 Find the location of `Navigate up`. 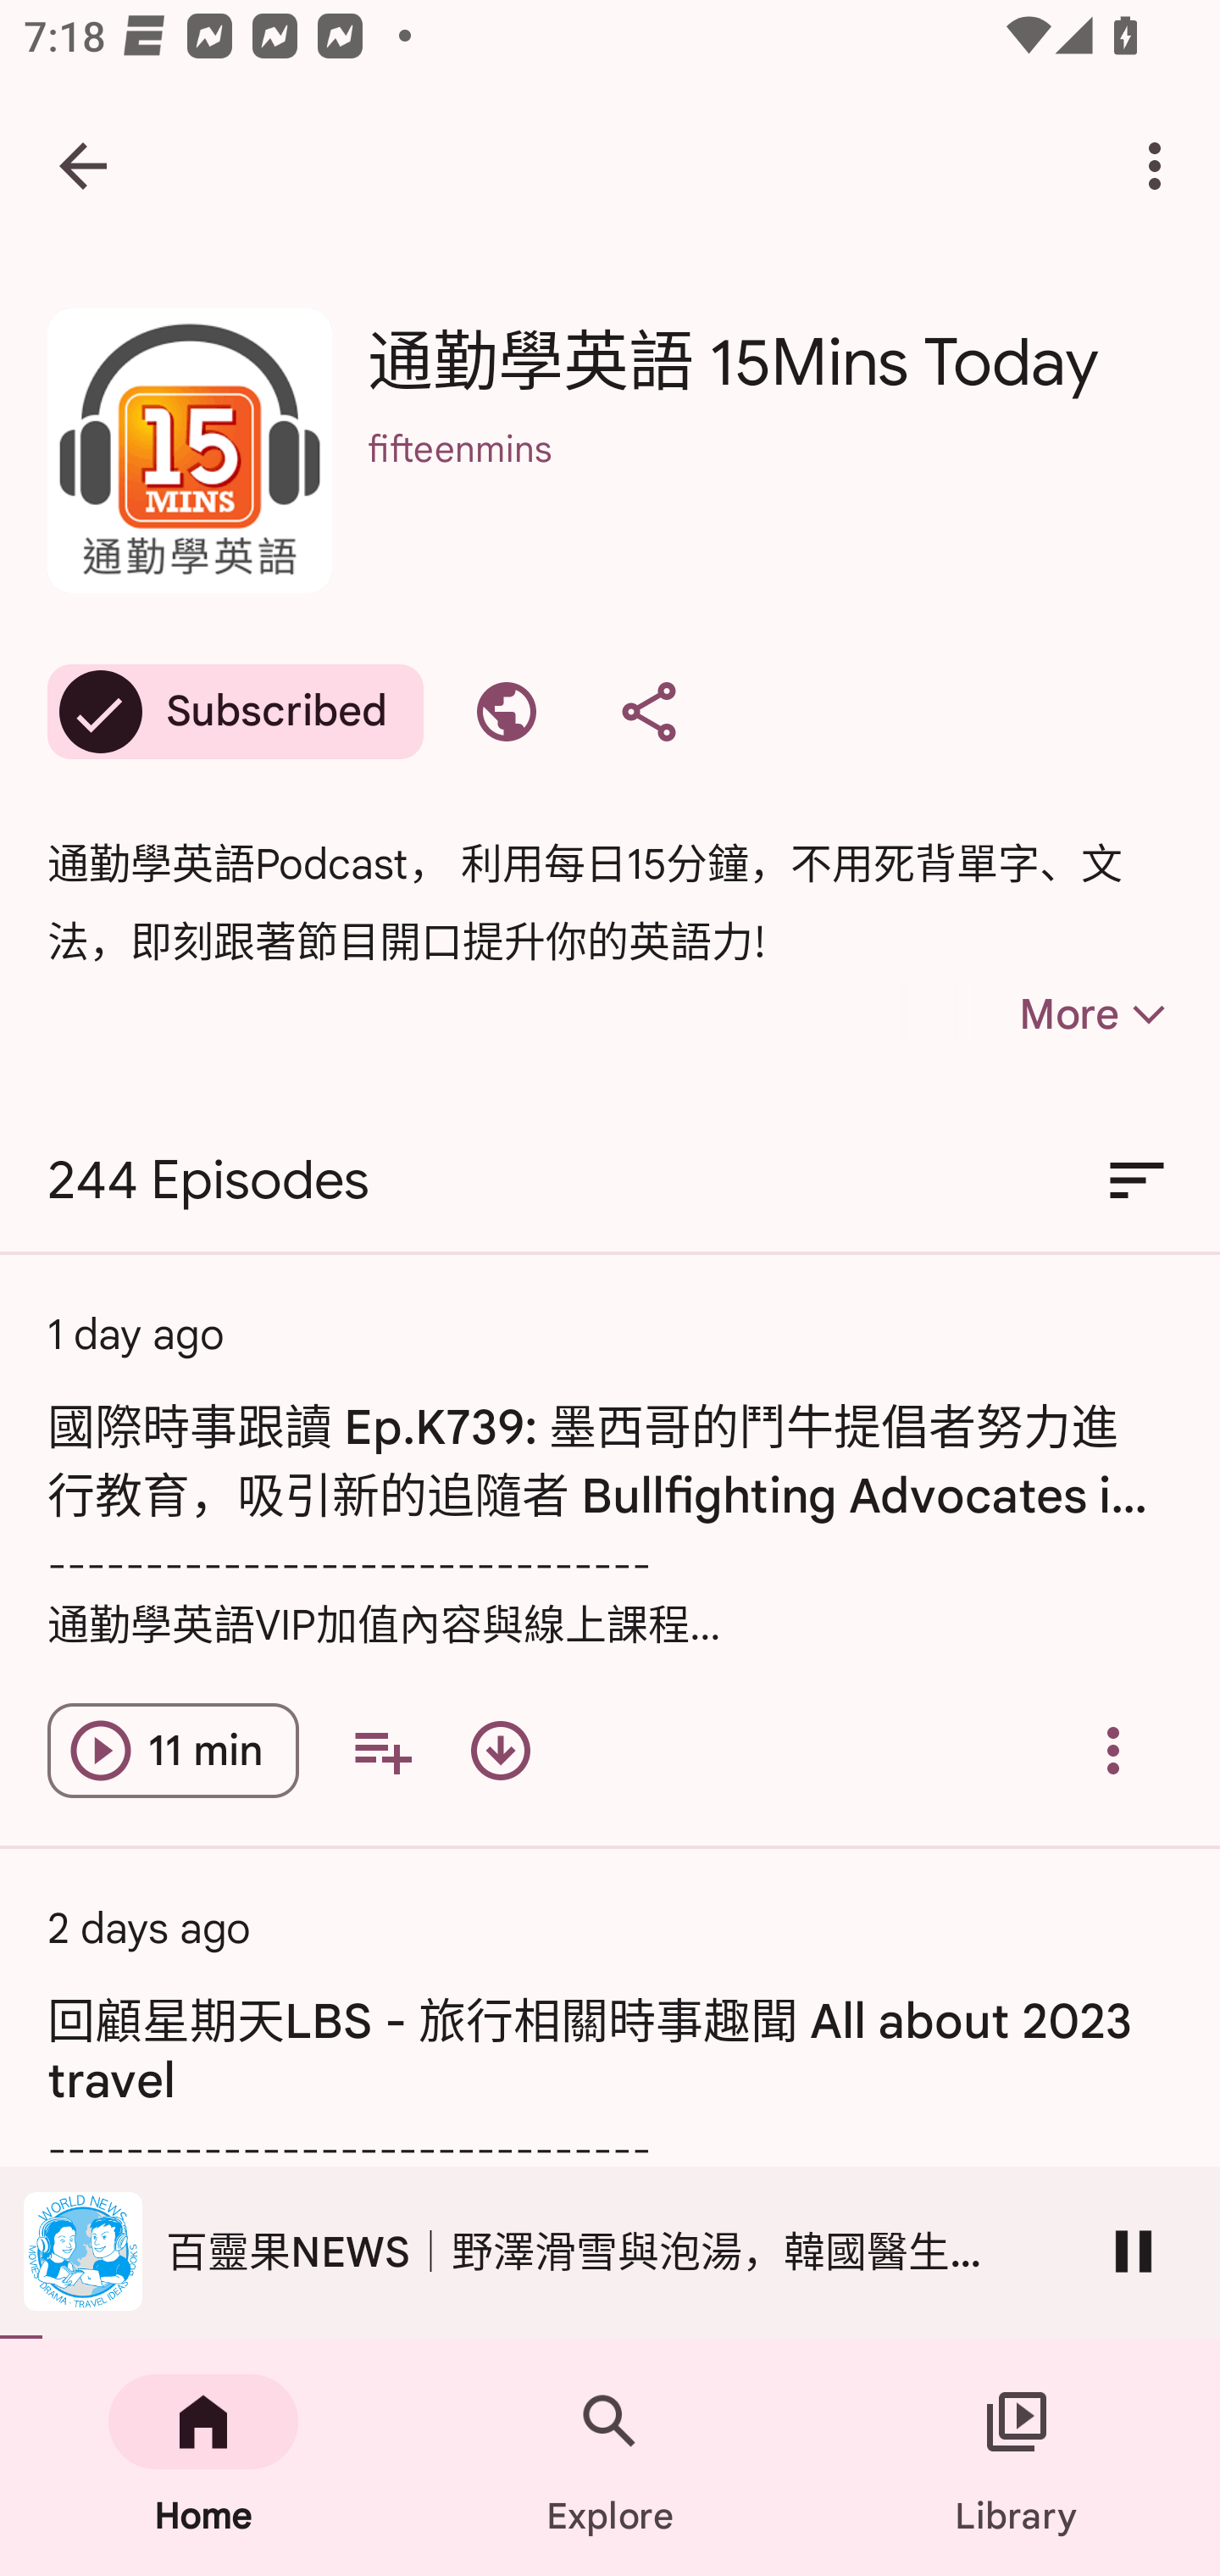

Navigate up is located at coordinates (83, 166).